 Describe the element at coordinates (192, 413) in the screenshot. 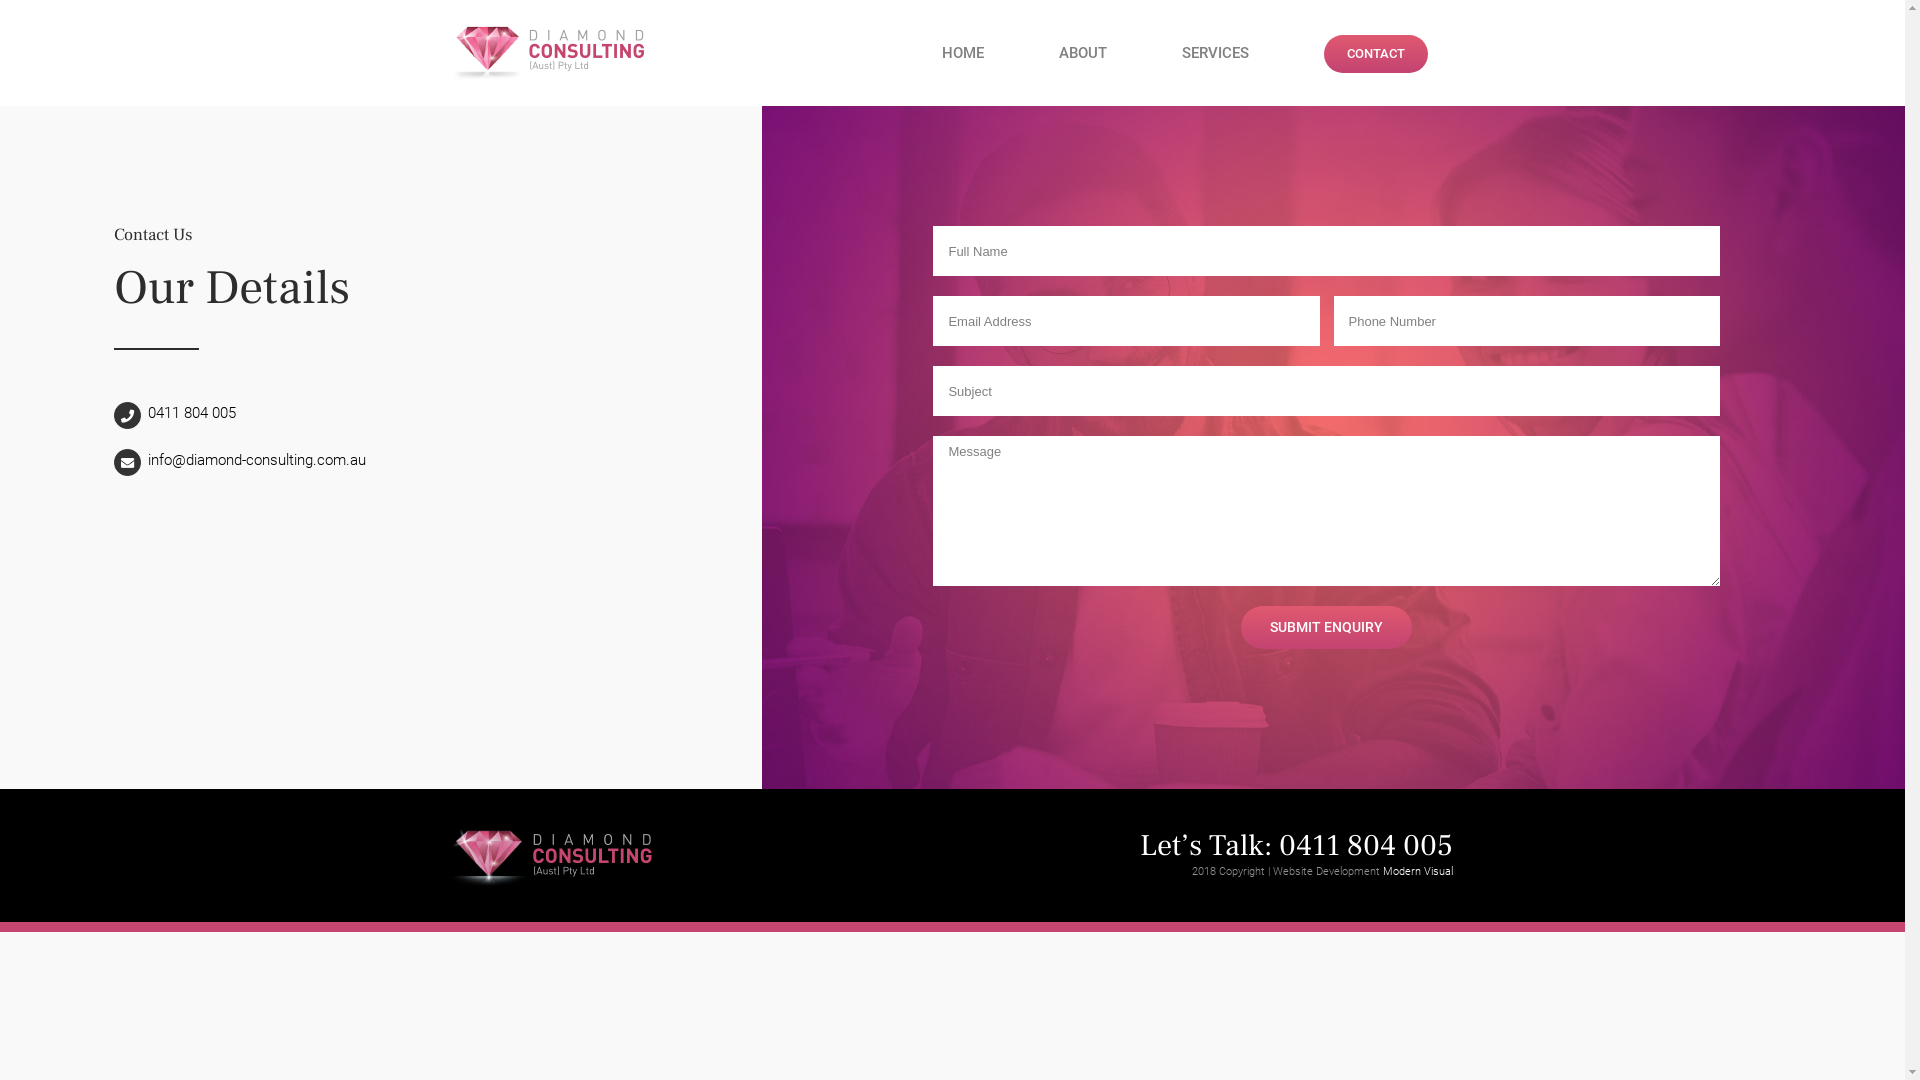

I see `0411 804 005` at that location.